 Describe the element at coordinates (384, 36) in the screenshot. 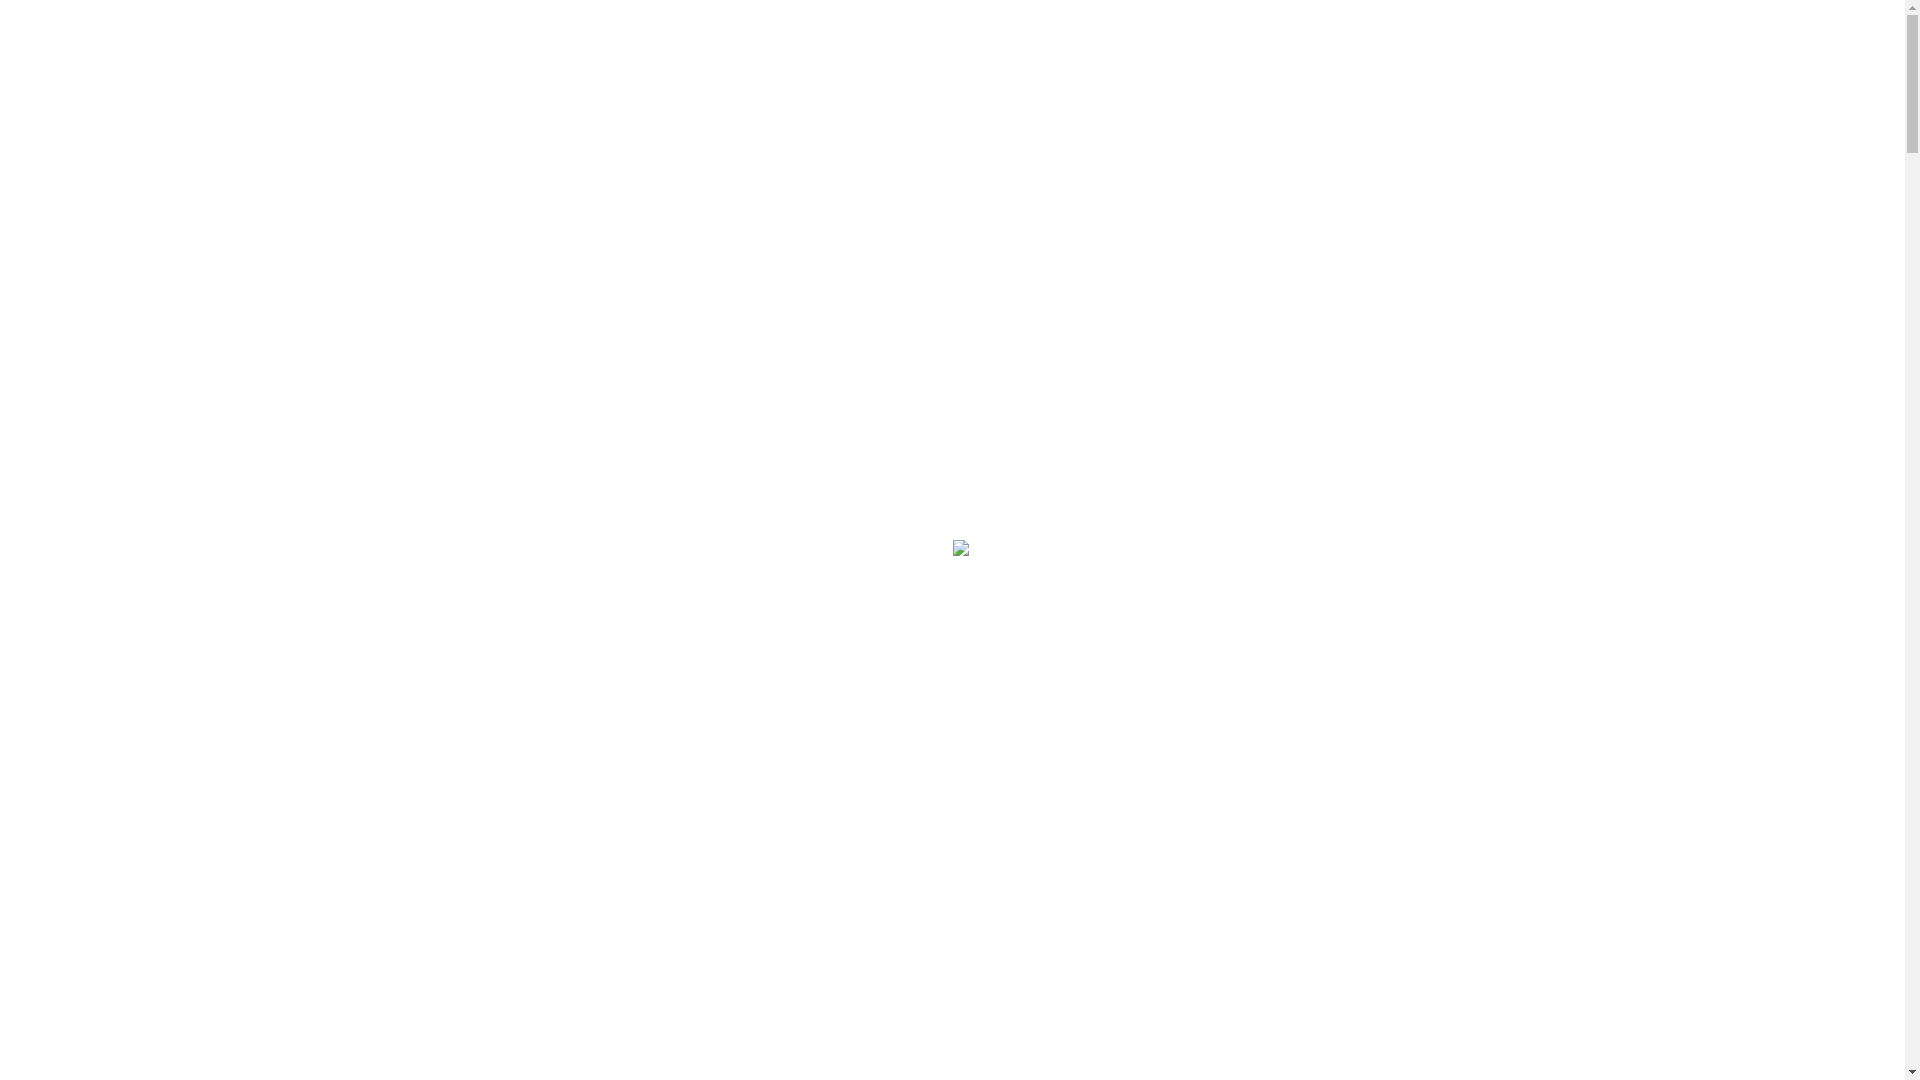

I see `Twitter page opens in new window` at that location.